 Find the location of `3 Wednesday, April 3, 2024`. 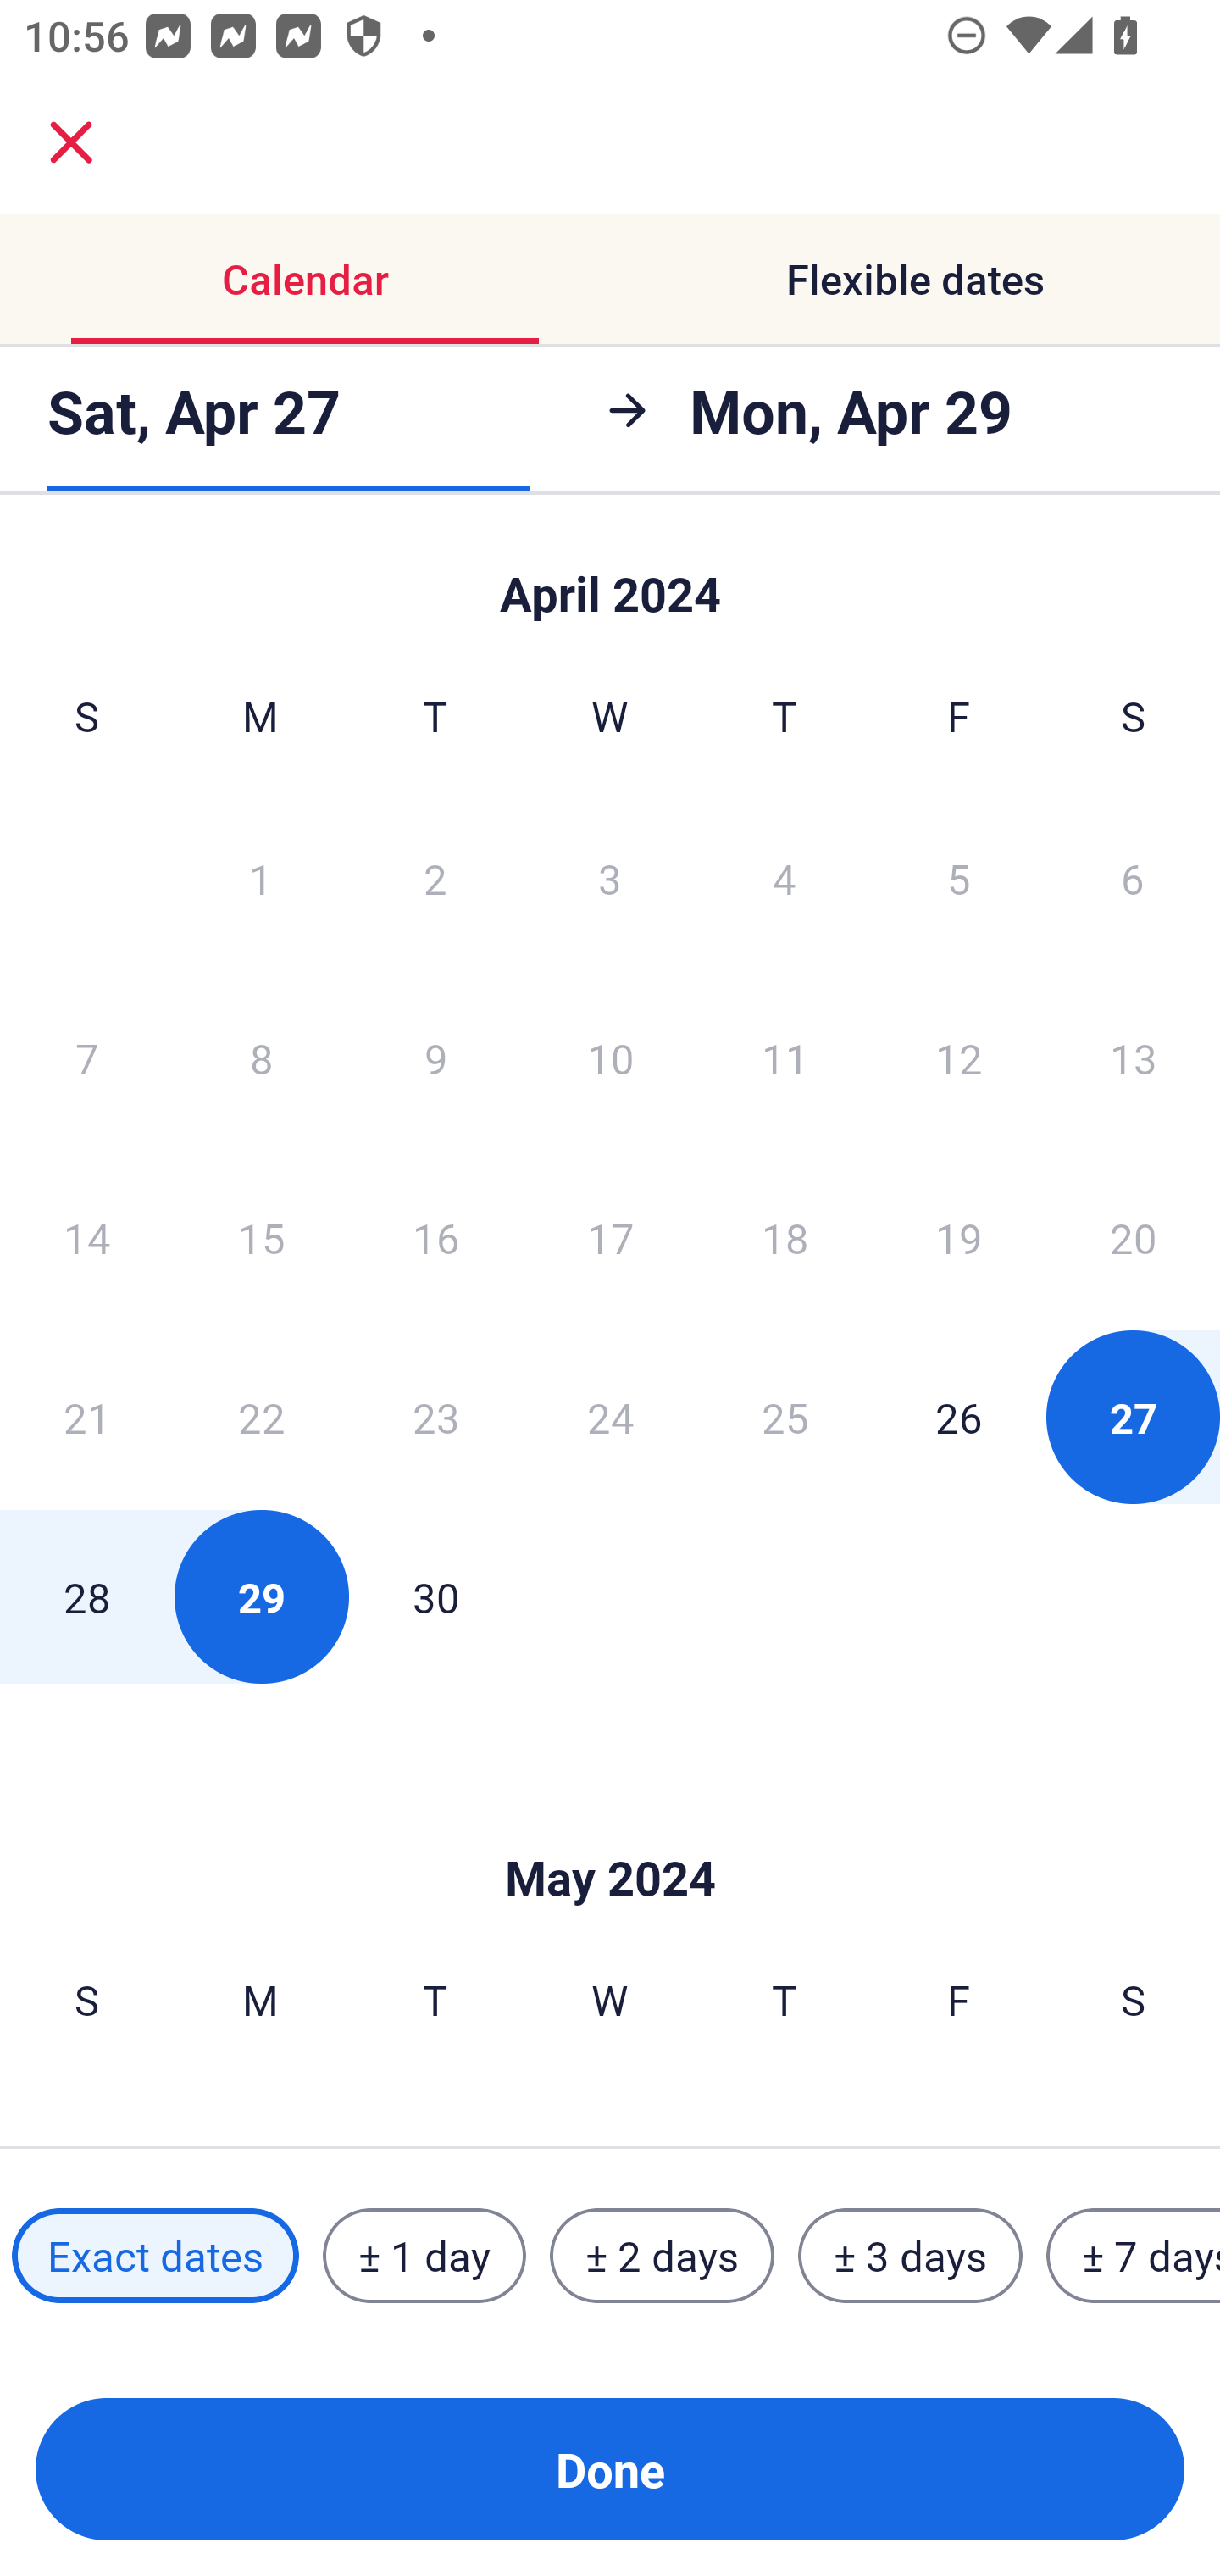

3 Wednesday, April 3, 2024 is located at coordinates (610, 878).